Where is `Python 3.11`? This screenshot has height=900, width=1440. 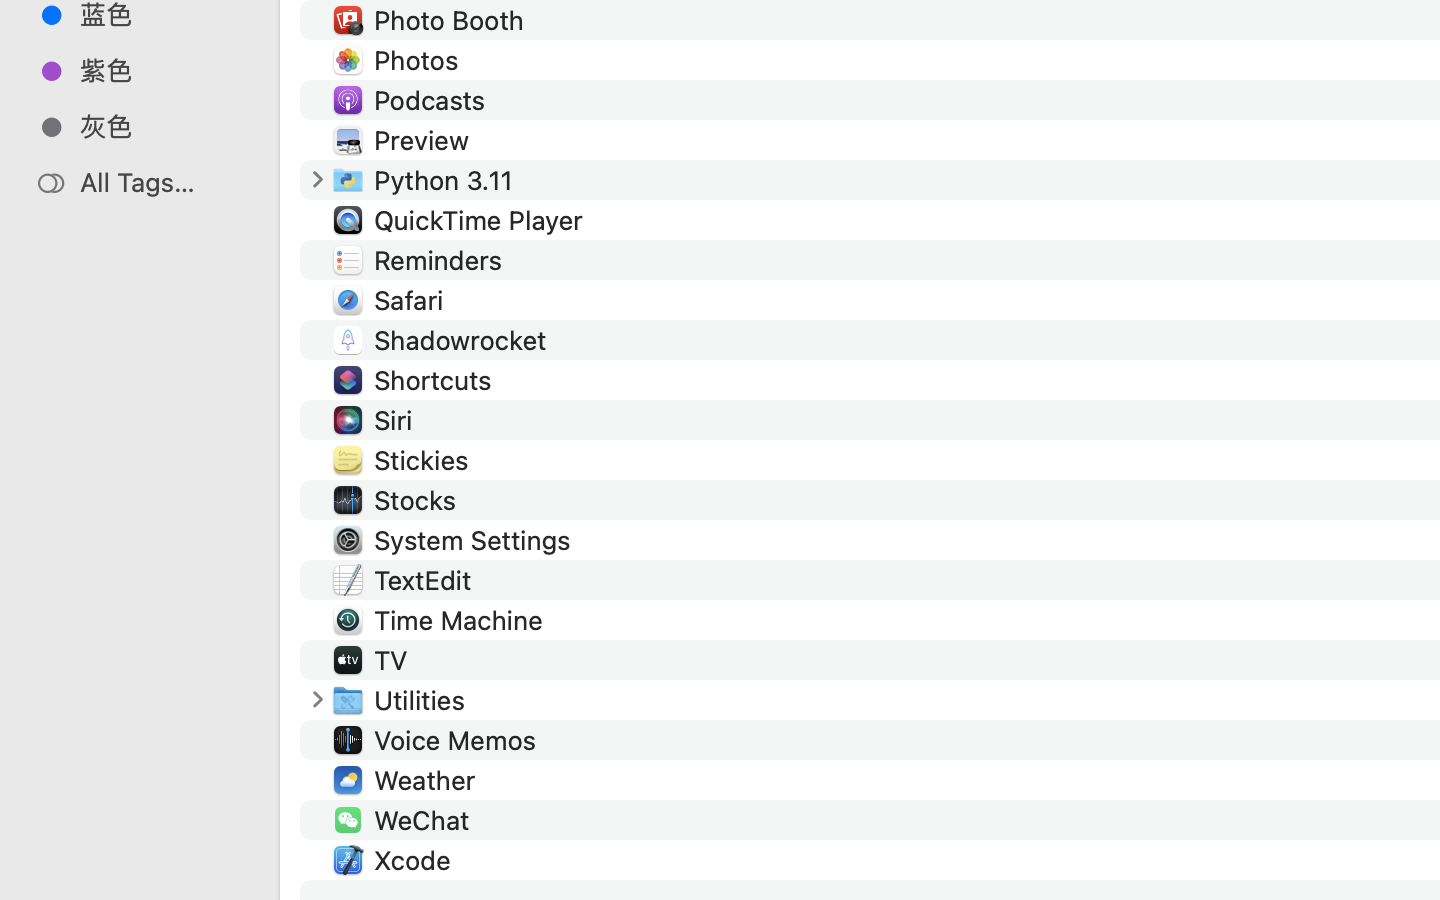 Python 3.11 is located at coordinates (448, 180).